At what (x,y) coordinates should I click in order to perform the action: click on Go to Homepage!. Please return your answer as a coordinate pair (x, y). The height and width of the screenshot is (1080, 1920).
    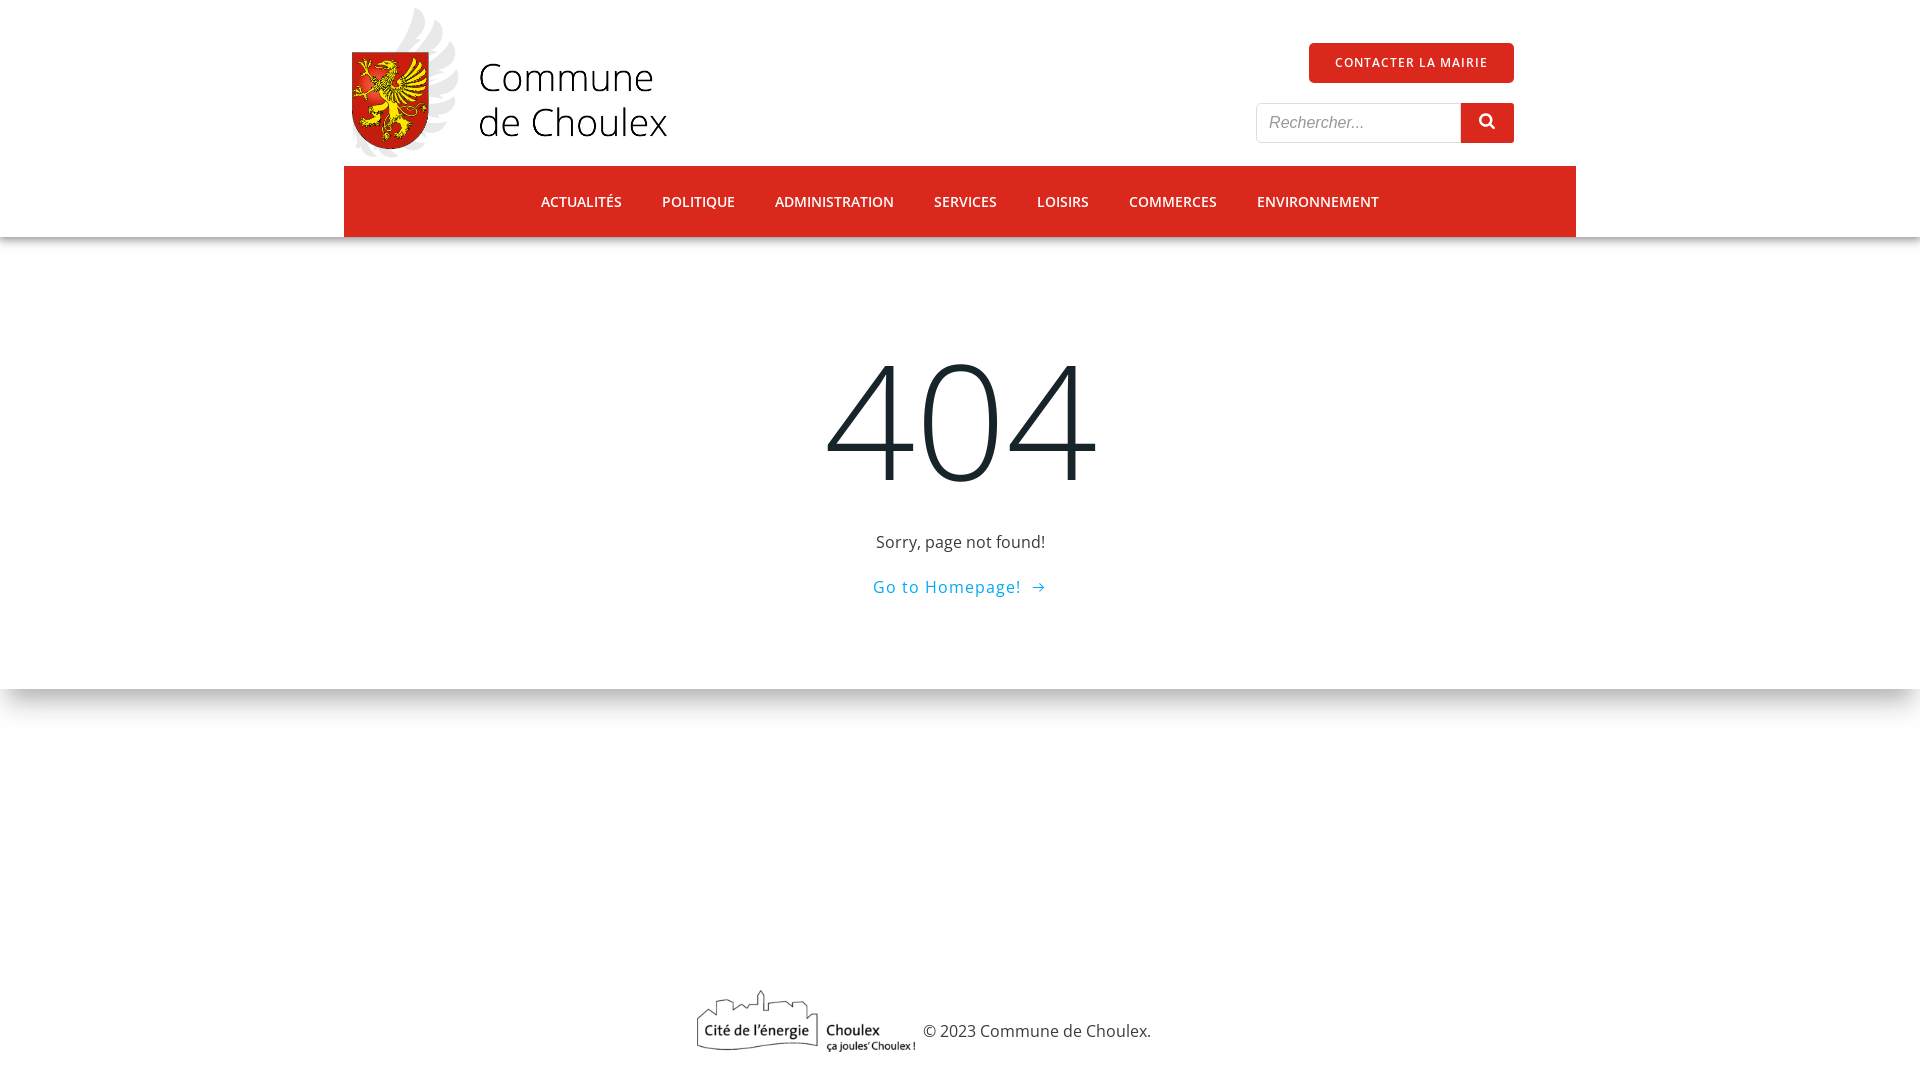
    Looking at the image, I should click on (960, 587).